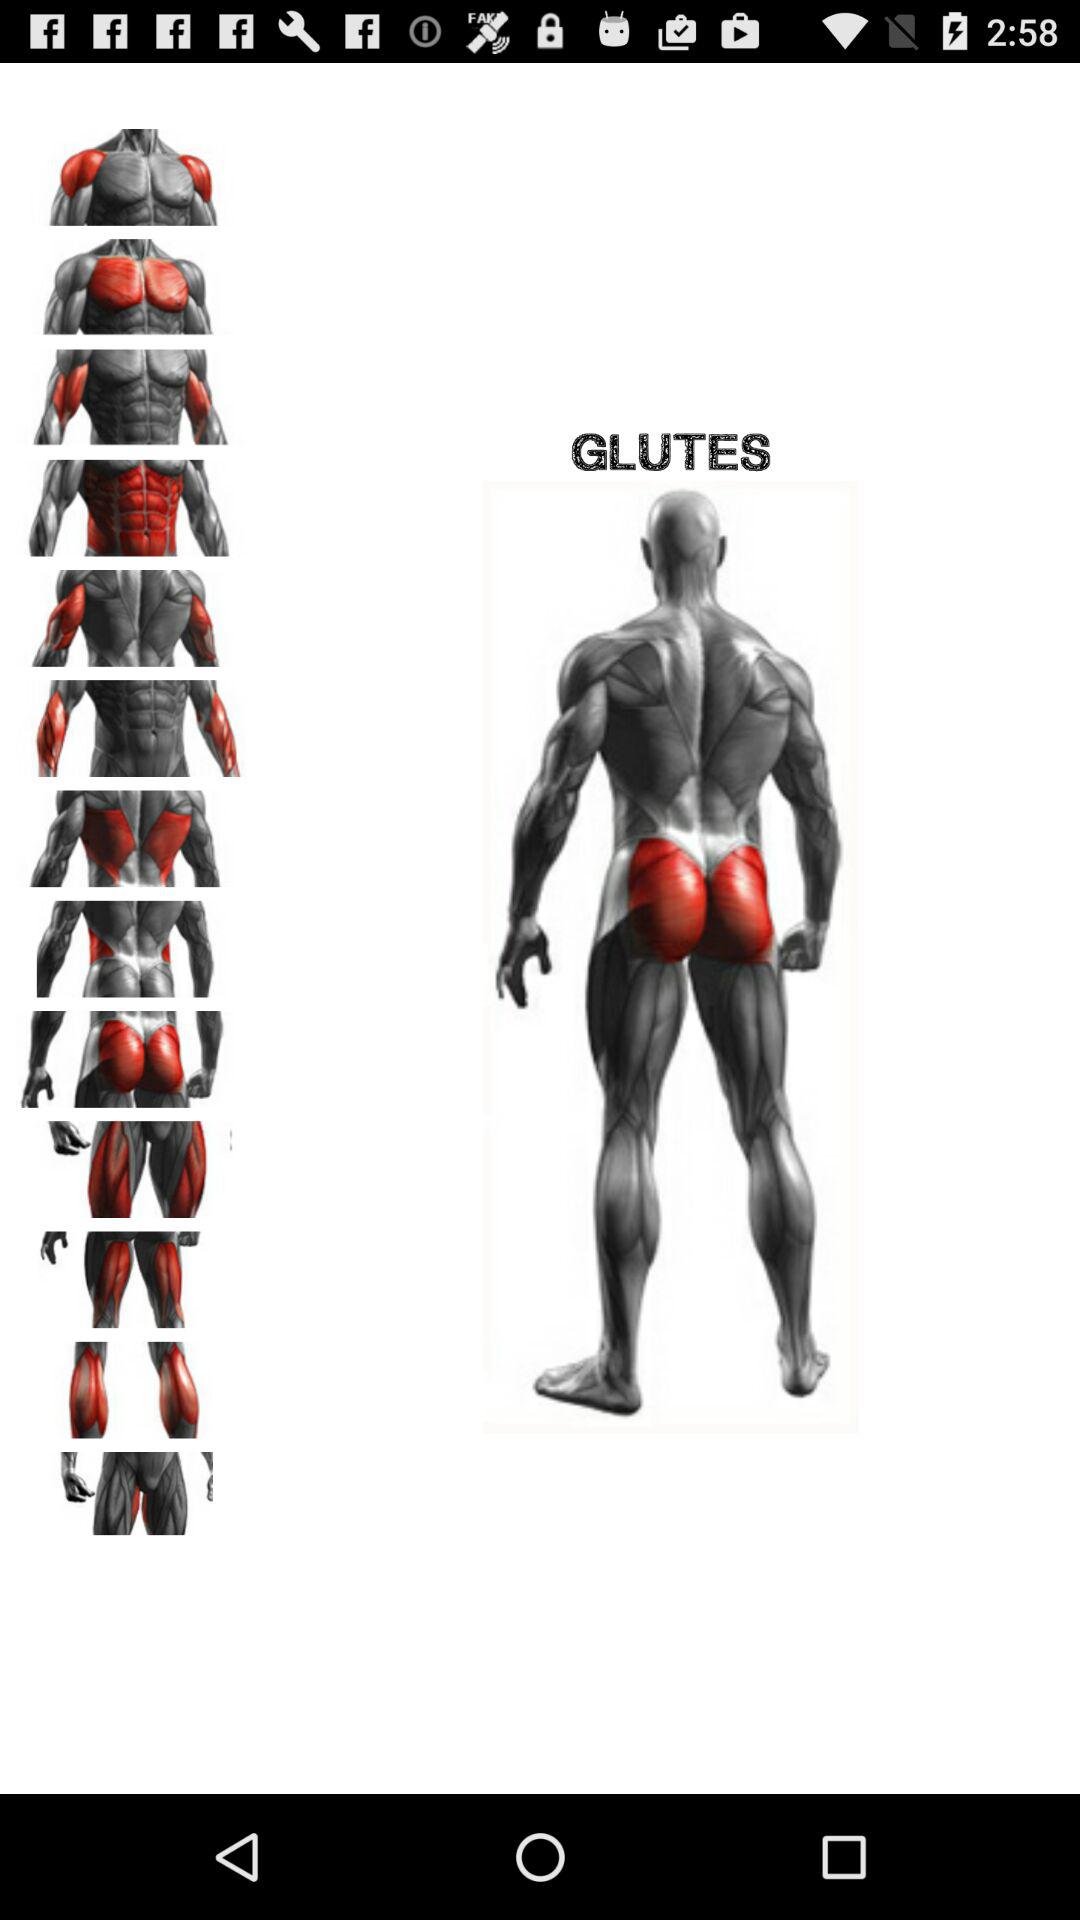  What do you see at coordinates (131, 832) in the screenshot?
I see `select this muscle` at bounding box center [131, 832].